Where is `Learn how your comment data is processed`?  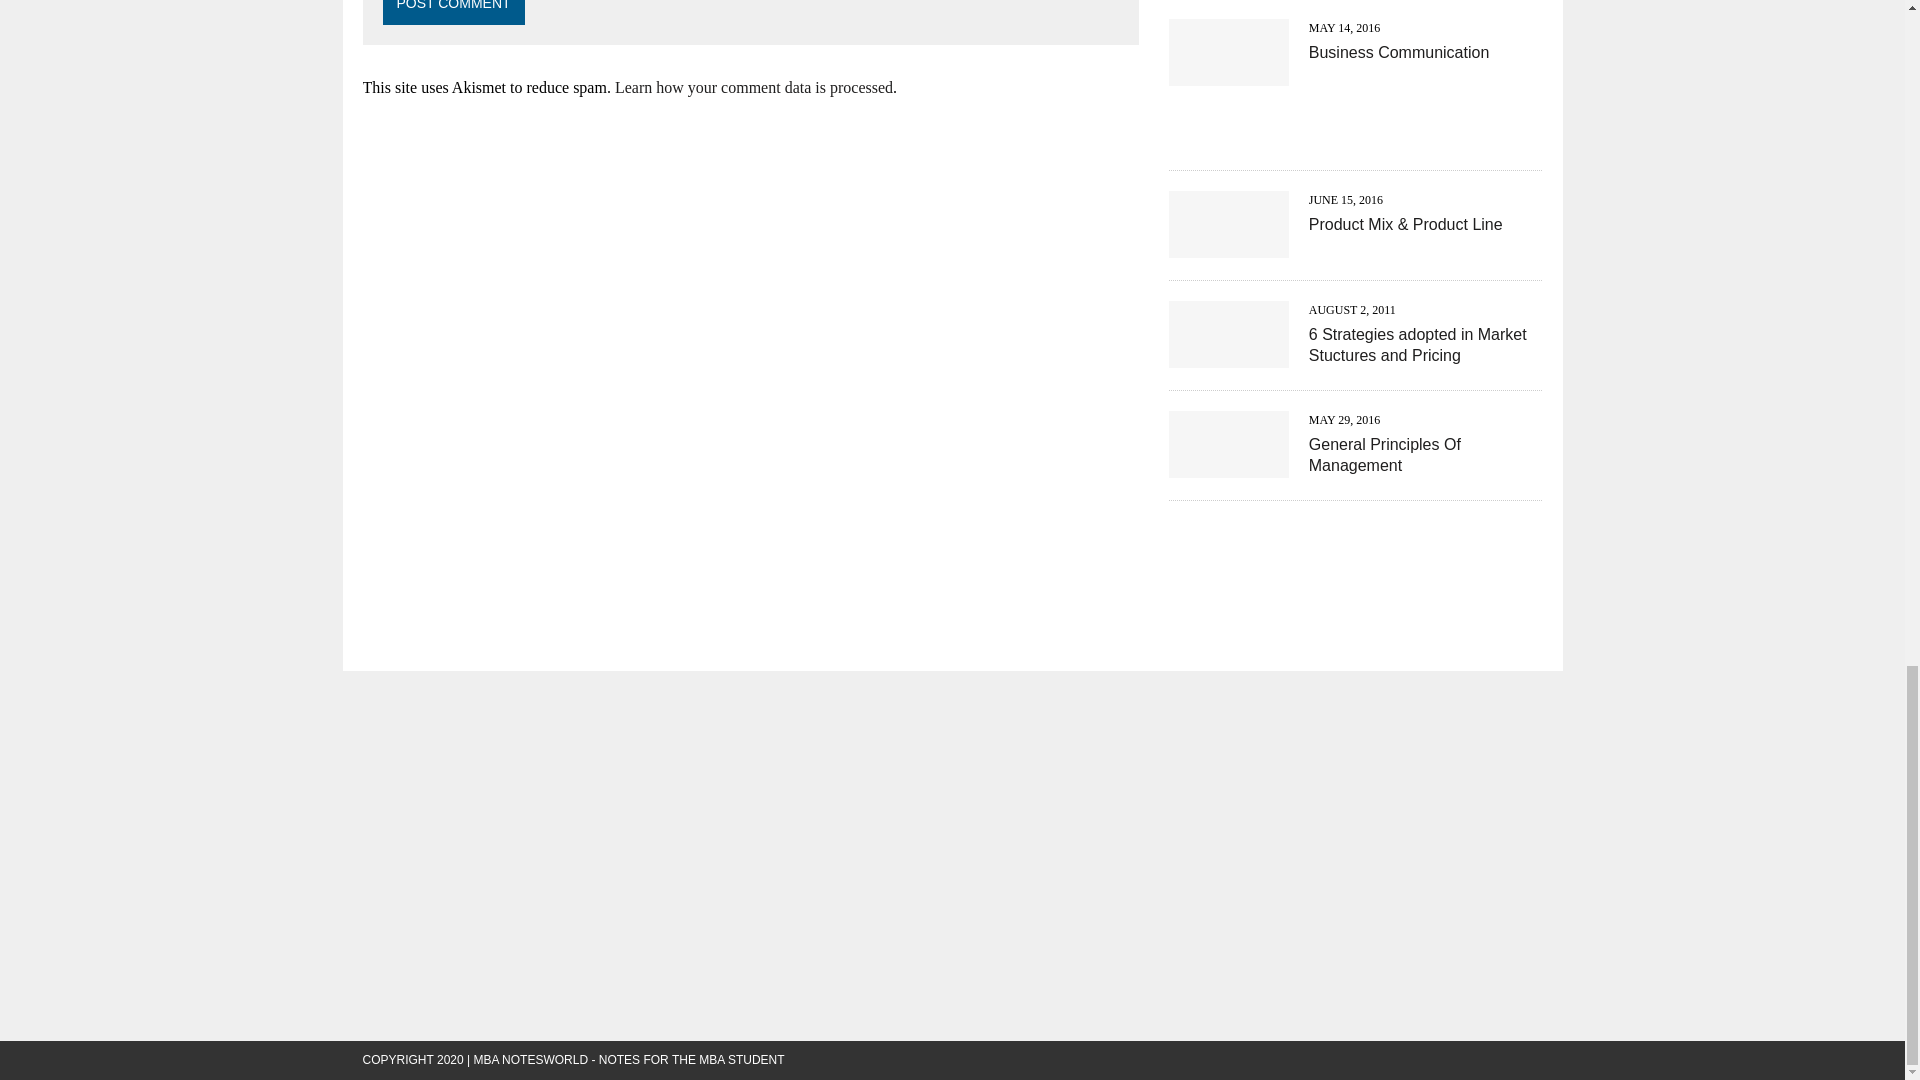
Learn how your comment data is processed is located at coordinates (753, 87).